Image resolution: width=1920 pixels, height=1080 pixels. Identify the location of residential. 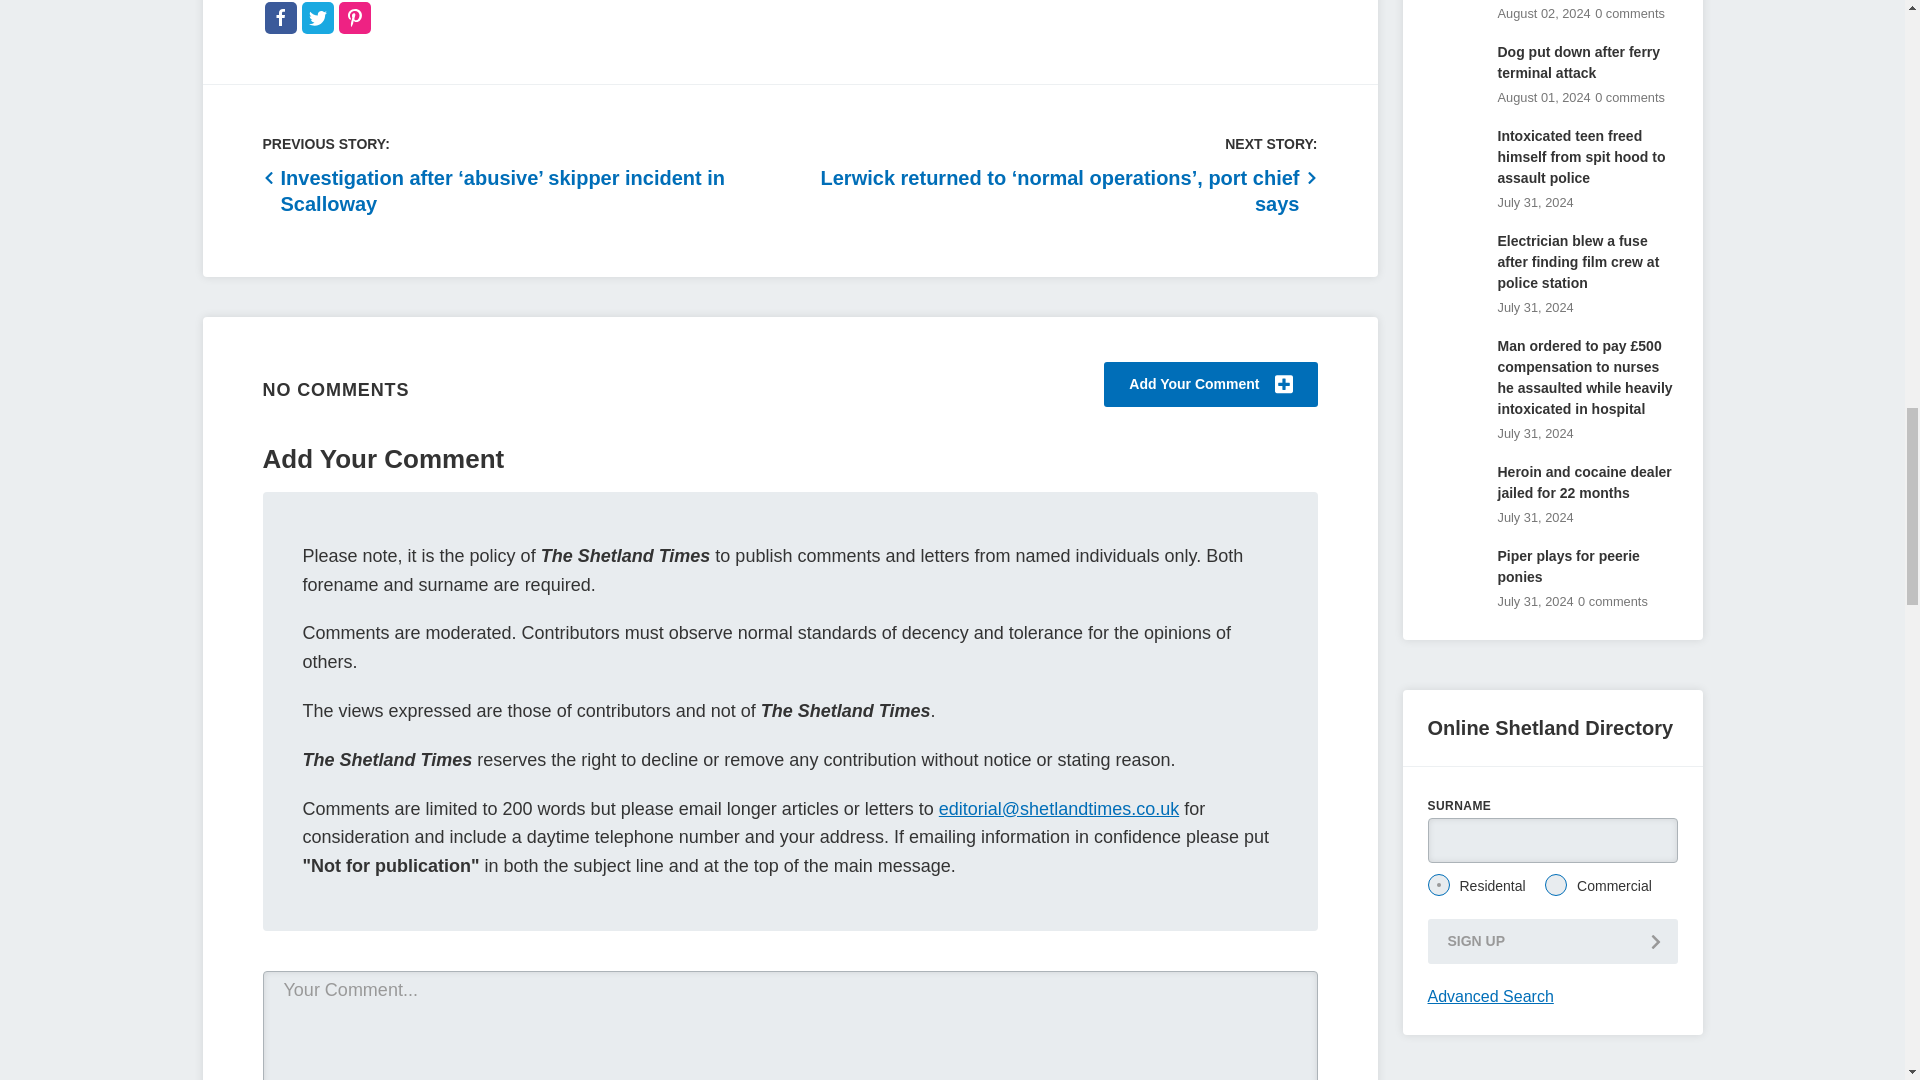
(1438, 884).